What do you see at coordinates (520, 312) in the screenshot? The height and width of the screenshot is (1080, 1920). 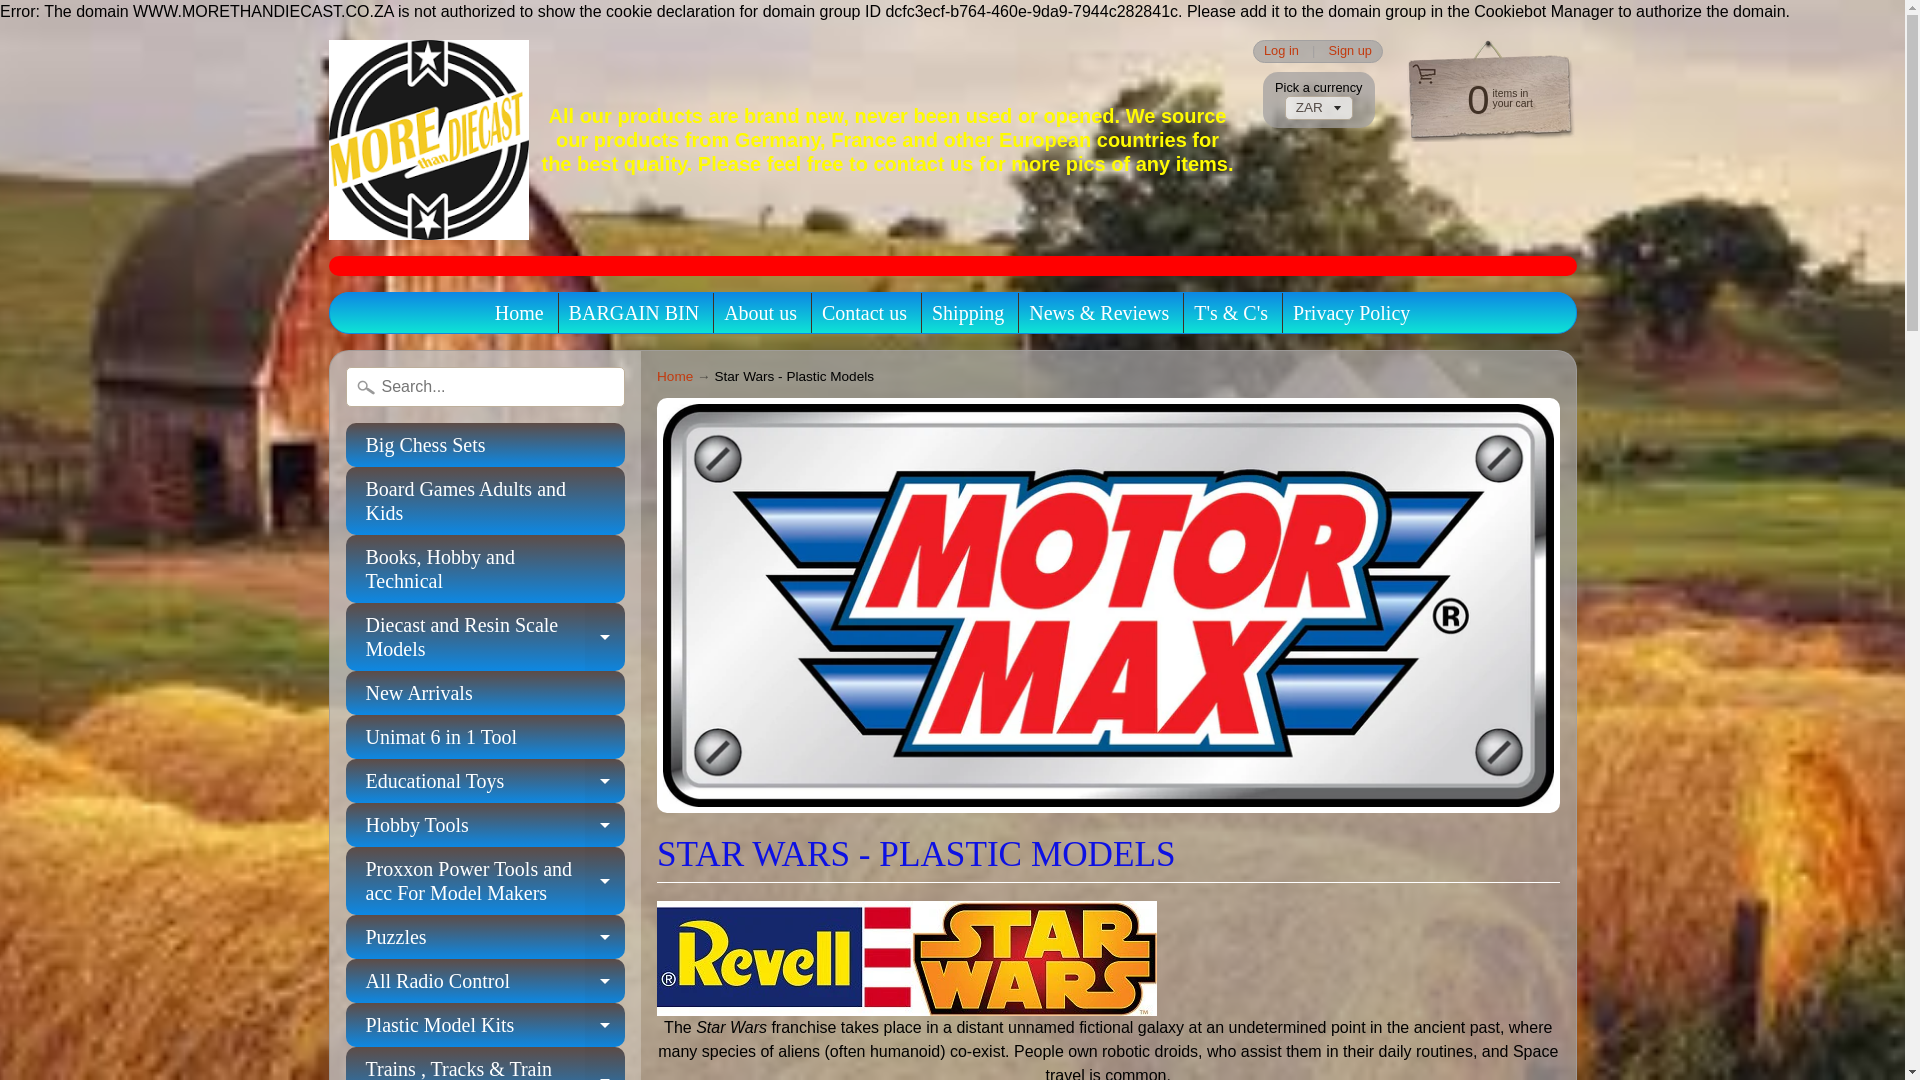 I see `Home` at bounding box center [520, 312].